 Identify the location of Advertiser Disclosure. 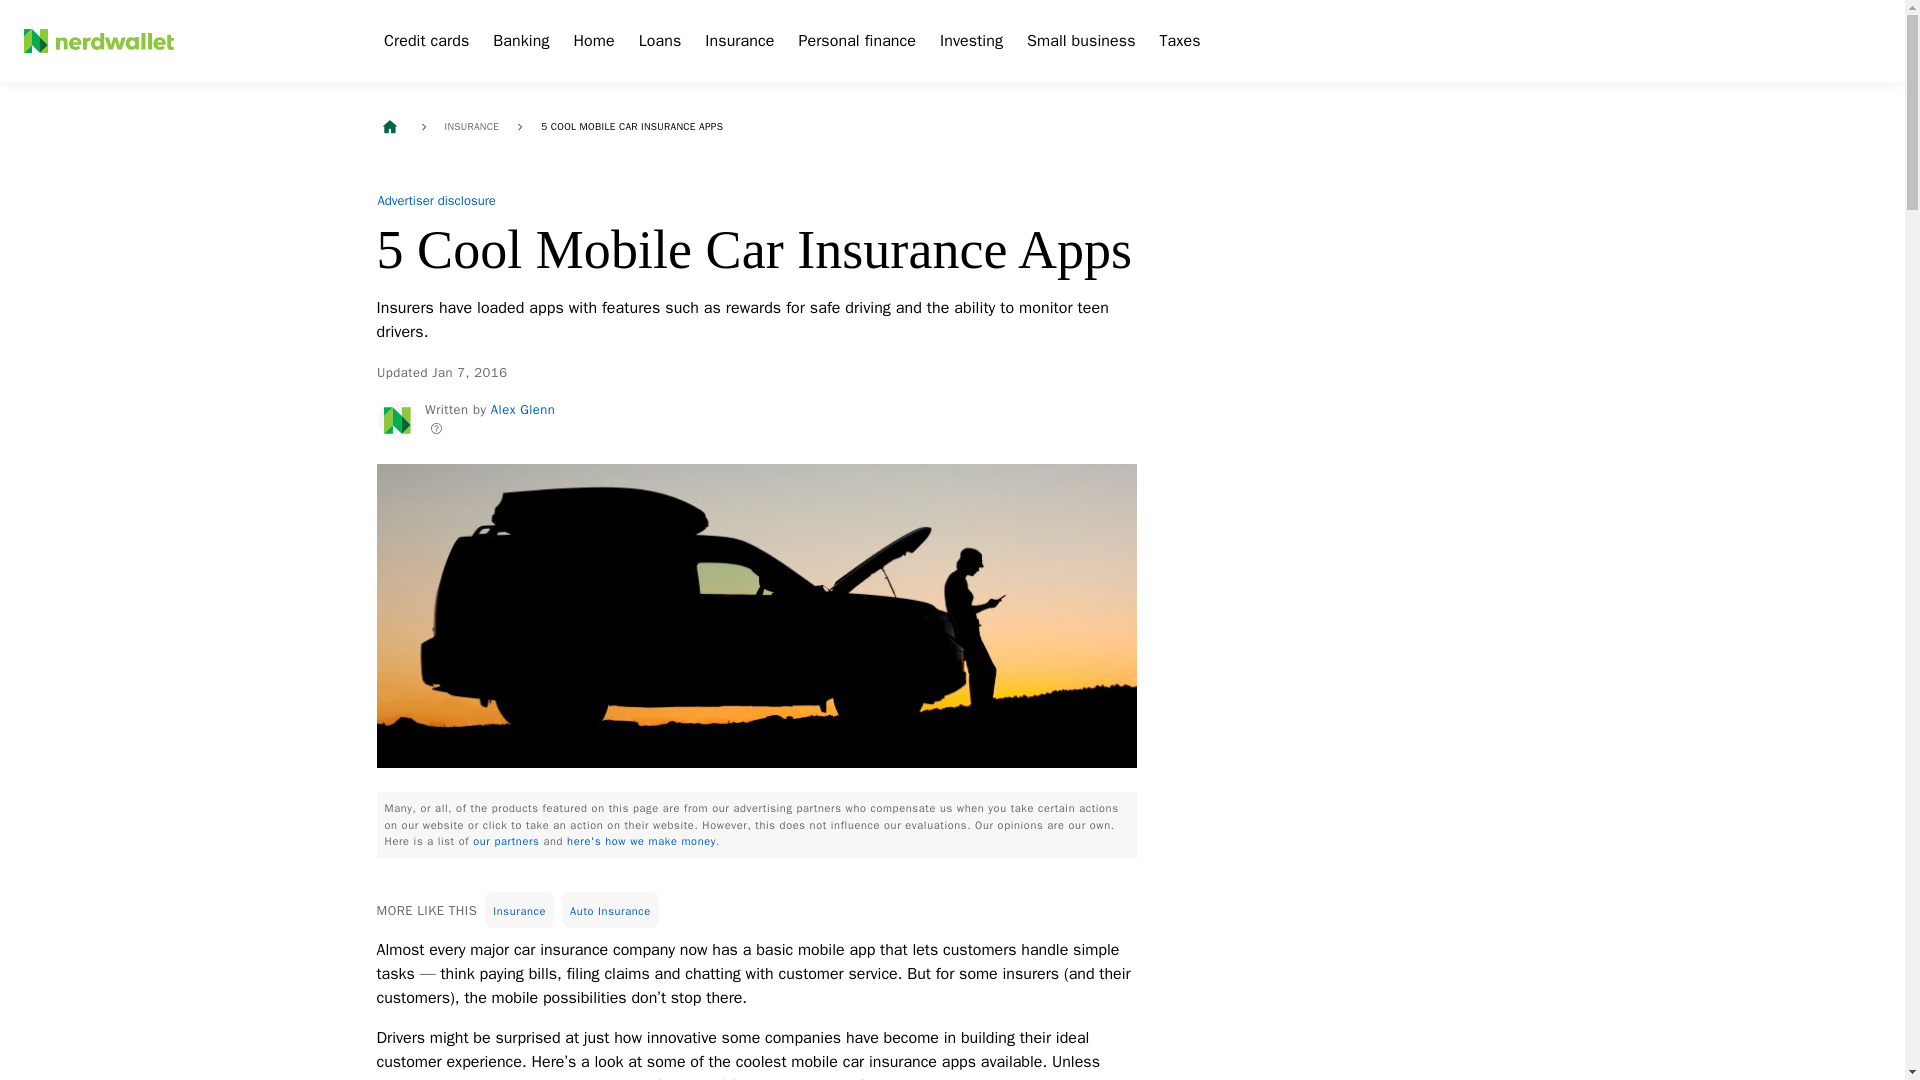
(436, 200).